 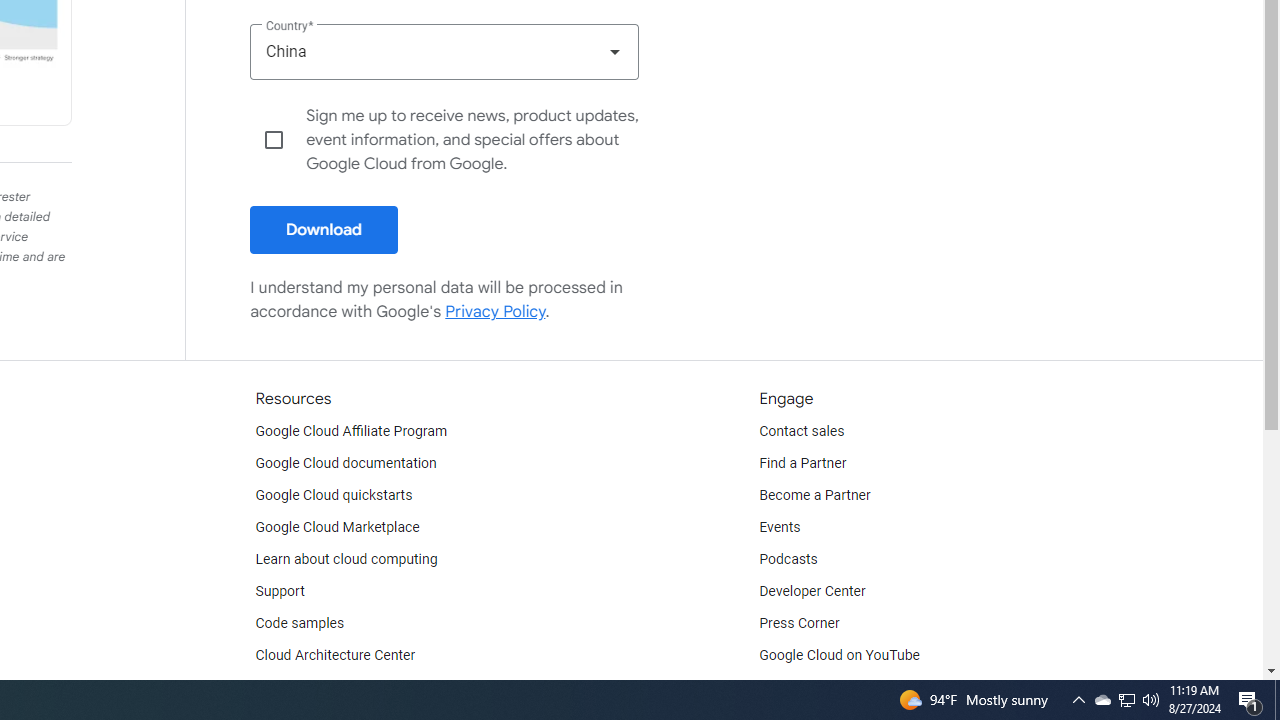 I want to click on Google Cloud quickstarts, so click(x=334, y=496).